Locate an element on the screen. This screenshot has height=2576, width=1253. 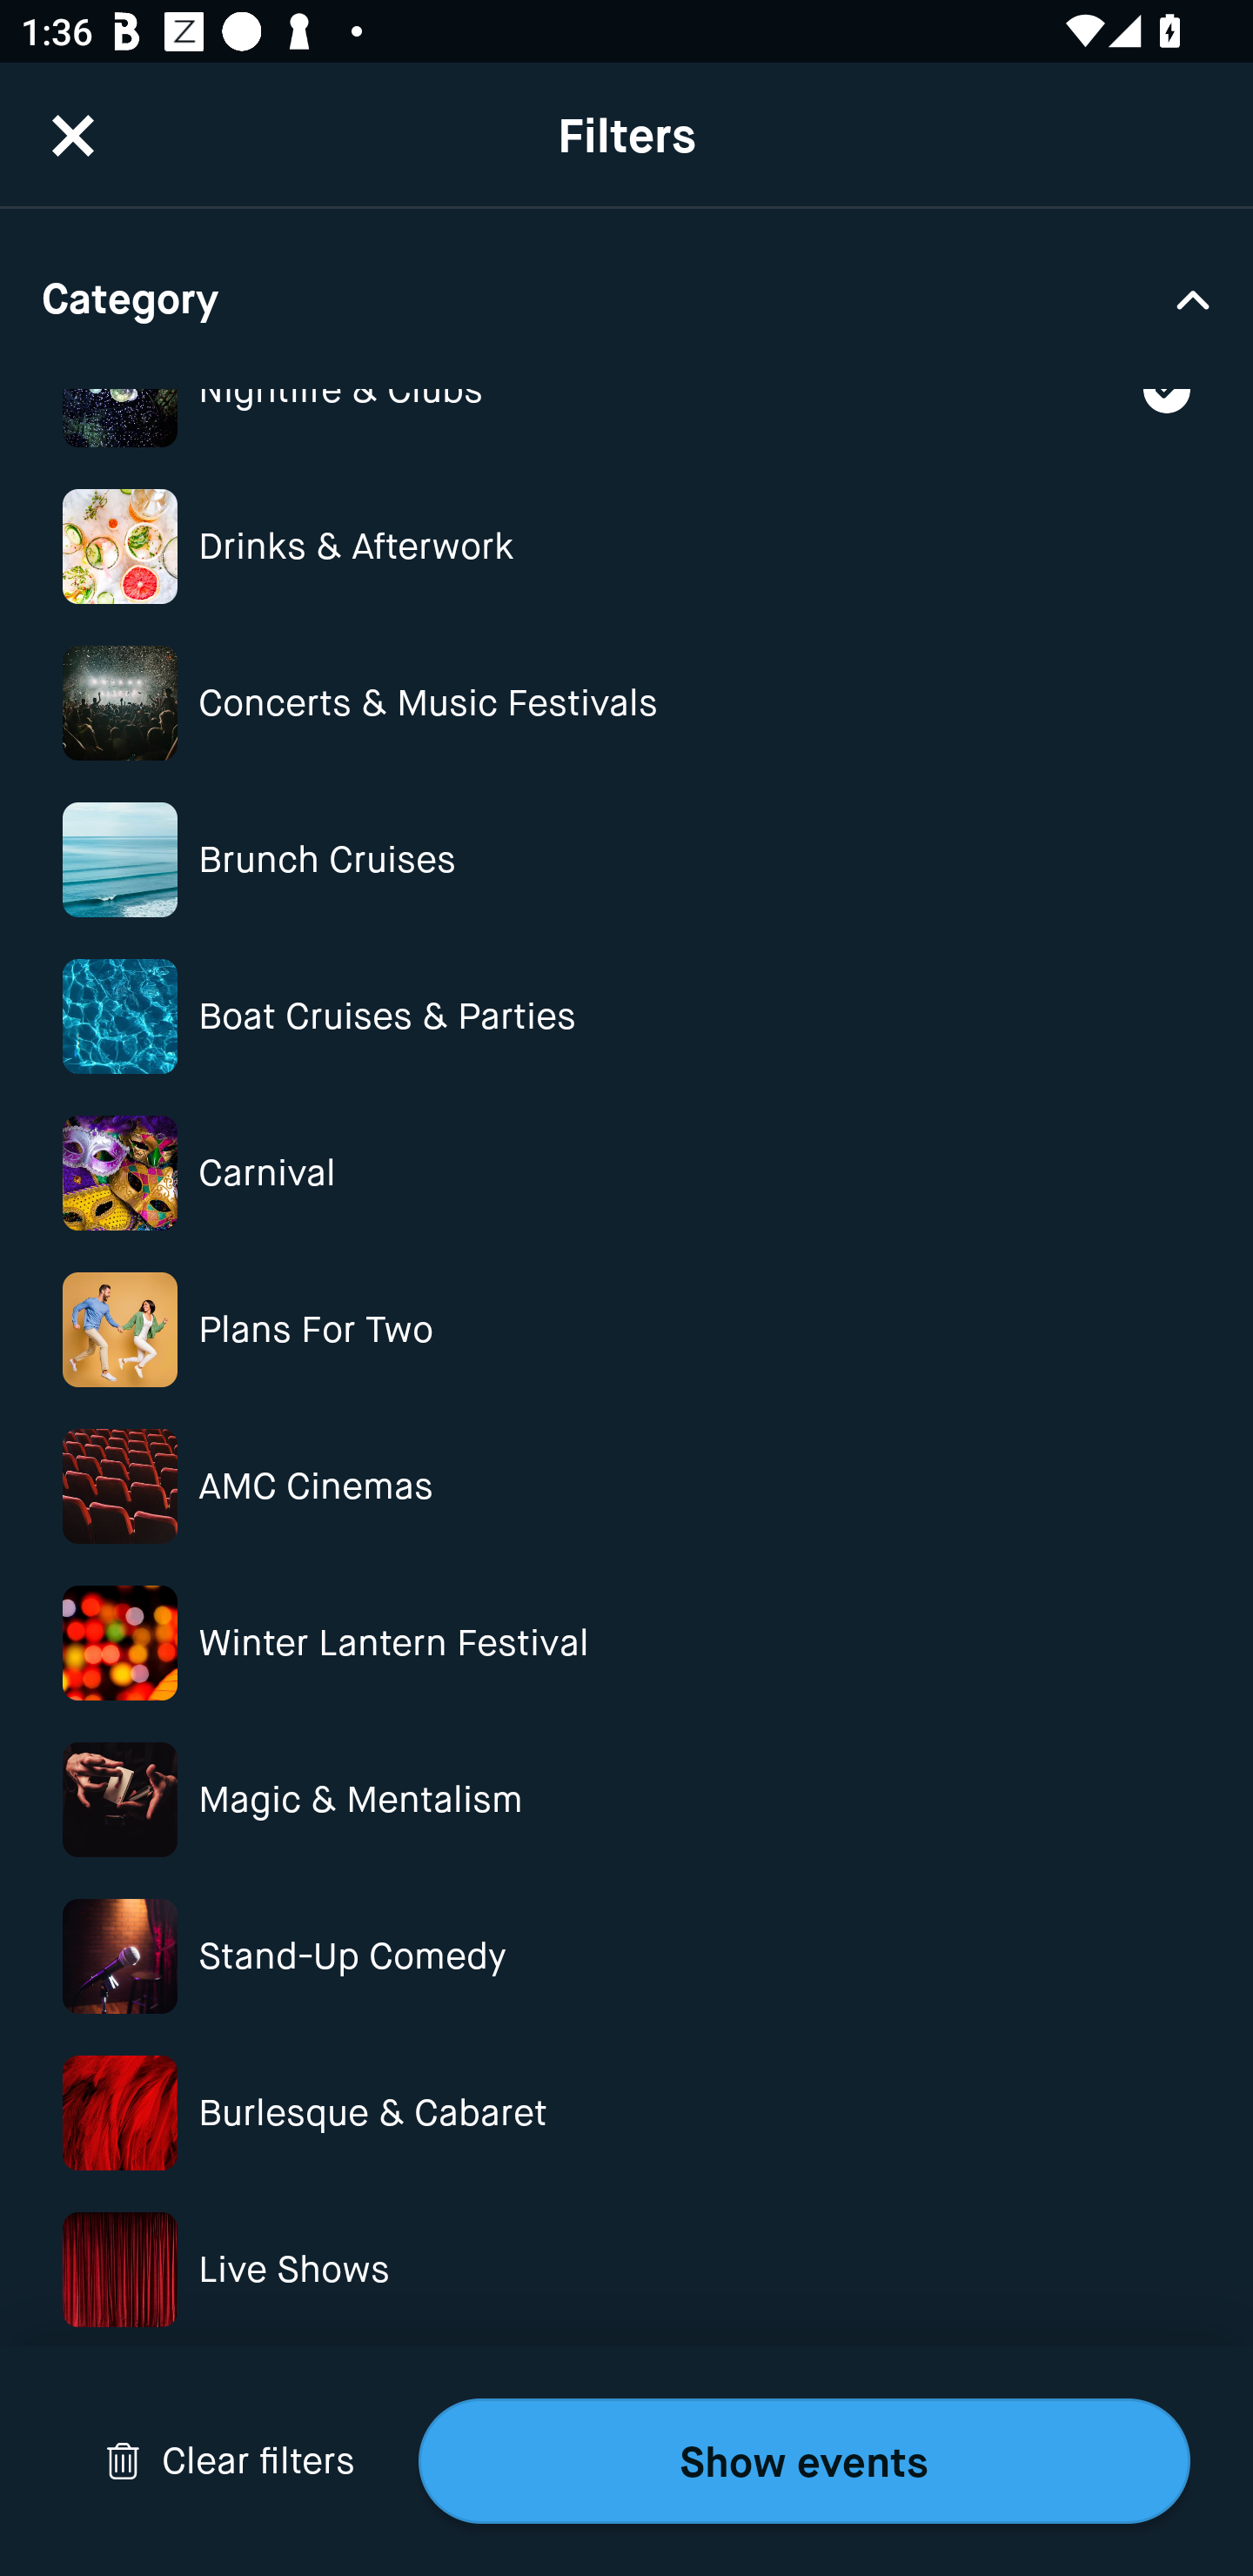
CloseButton is located at coordinates (73, 116).